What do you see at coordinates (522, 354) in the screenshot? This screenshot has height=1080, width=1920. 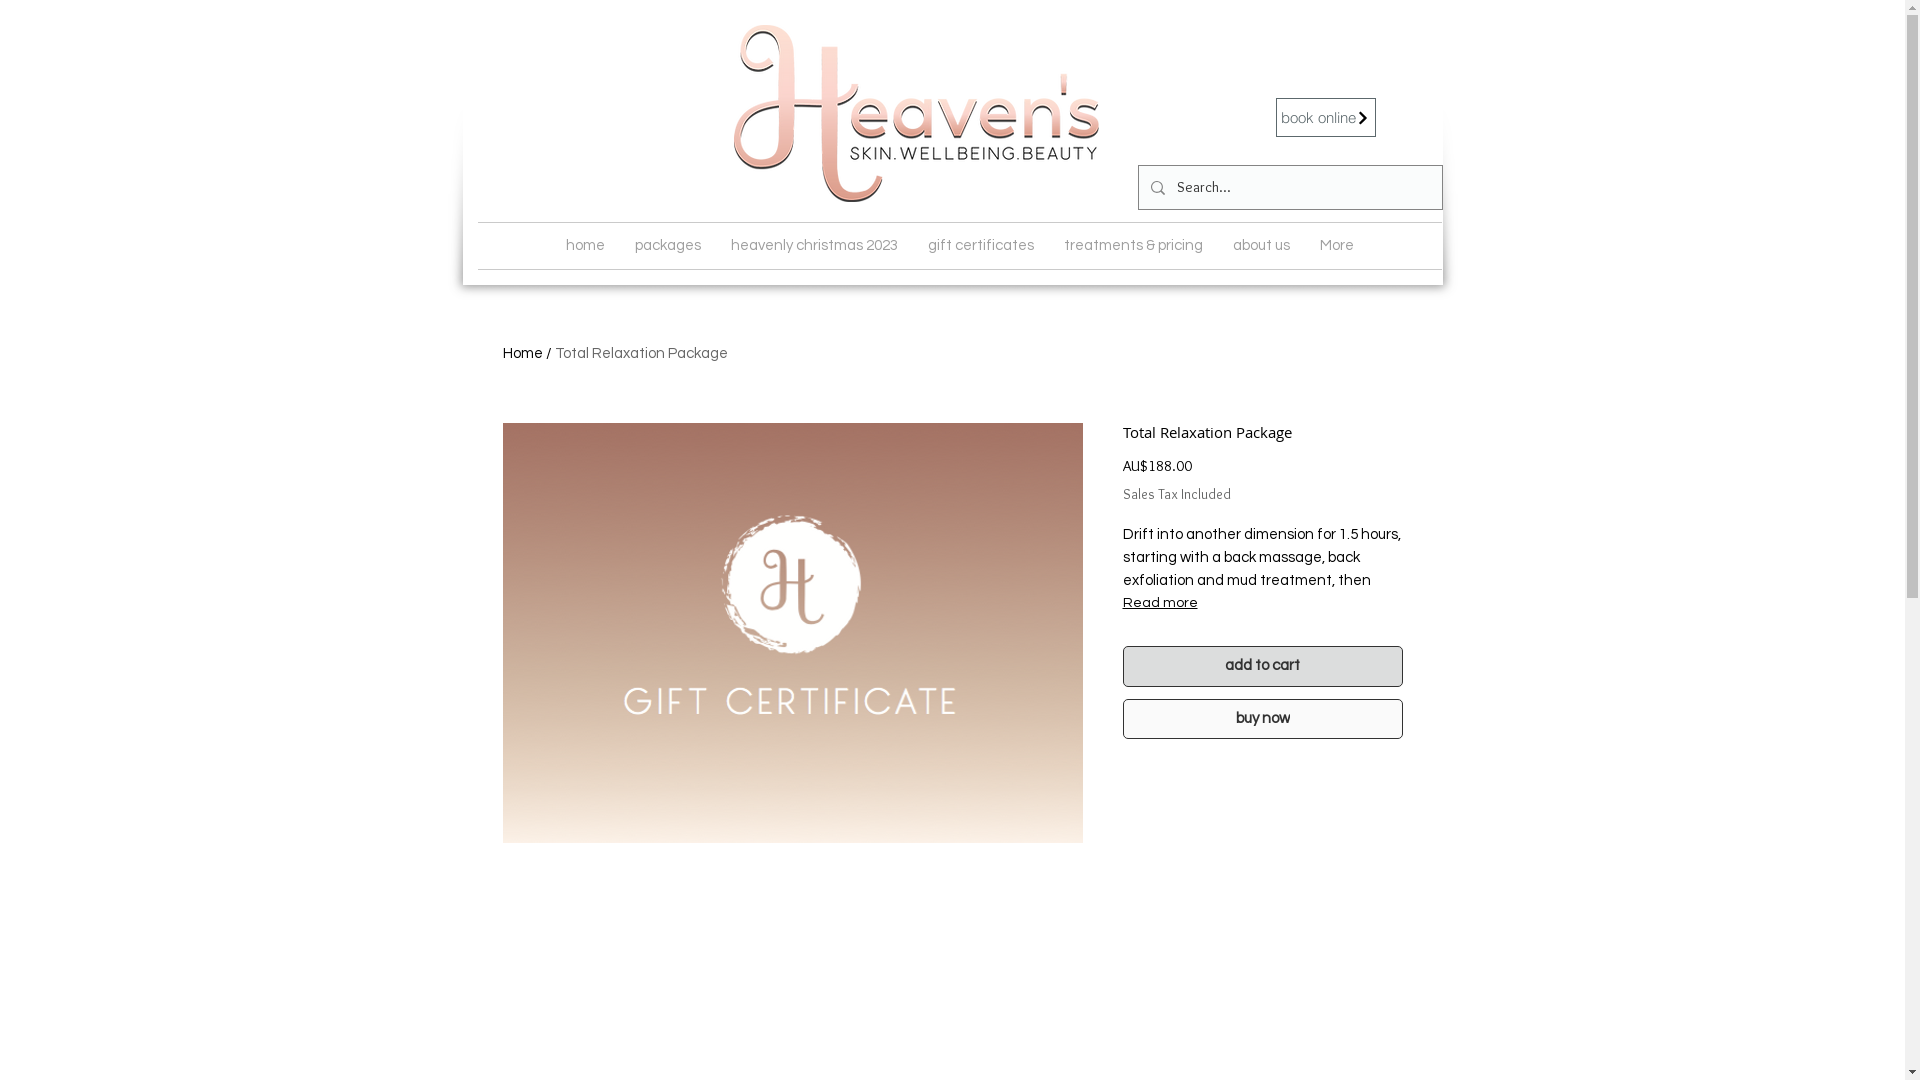 I see `Home` at bounding box center [522, 354].